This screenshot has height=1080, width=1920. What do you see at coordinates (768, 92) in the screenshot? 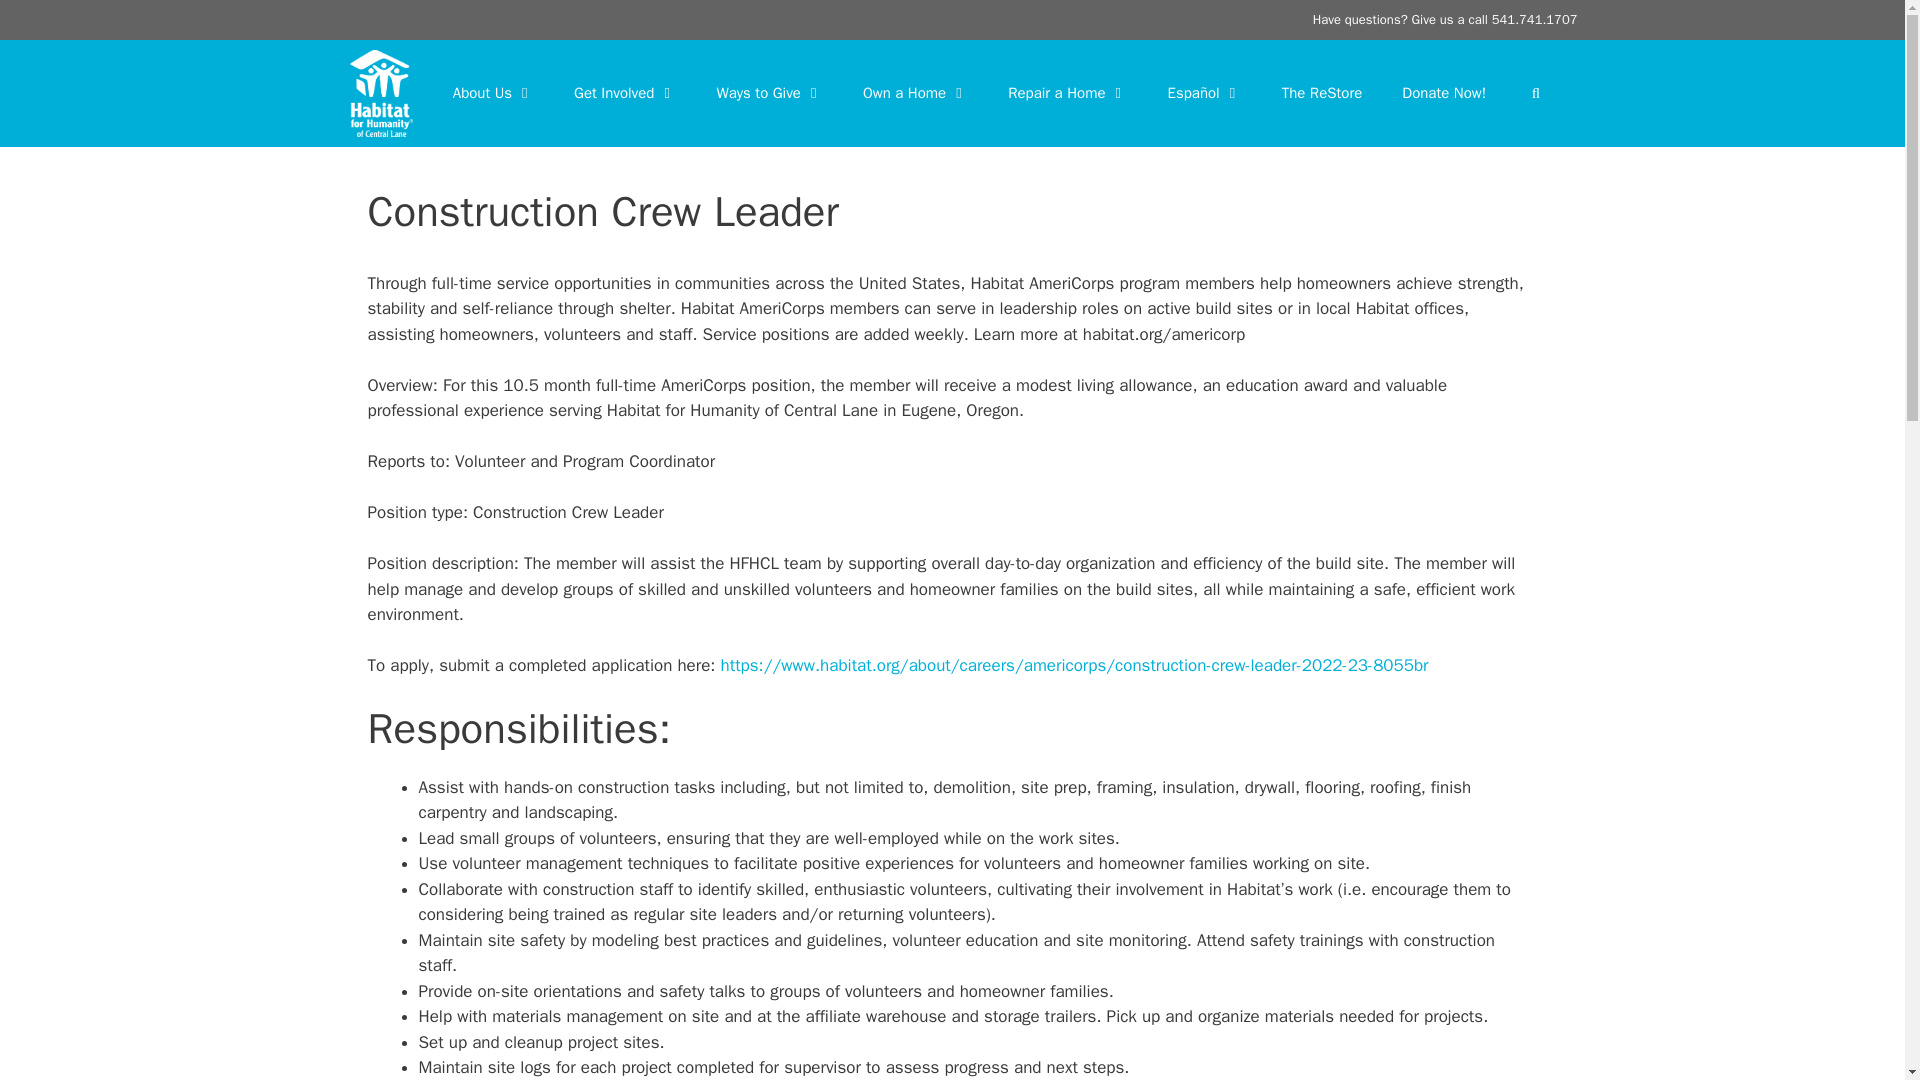
I see `Ways to Give` at bounding box center [768, 92].